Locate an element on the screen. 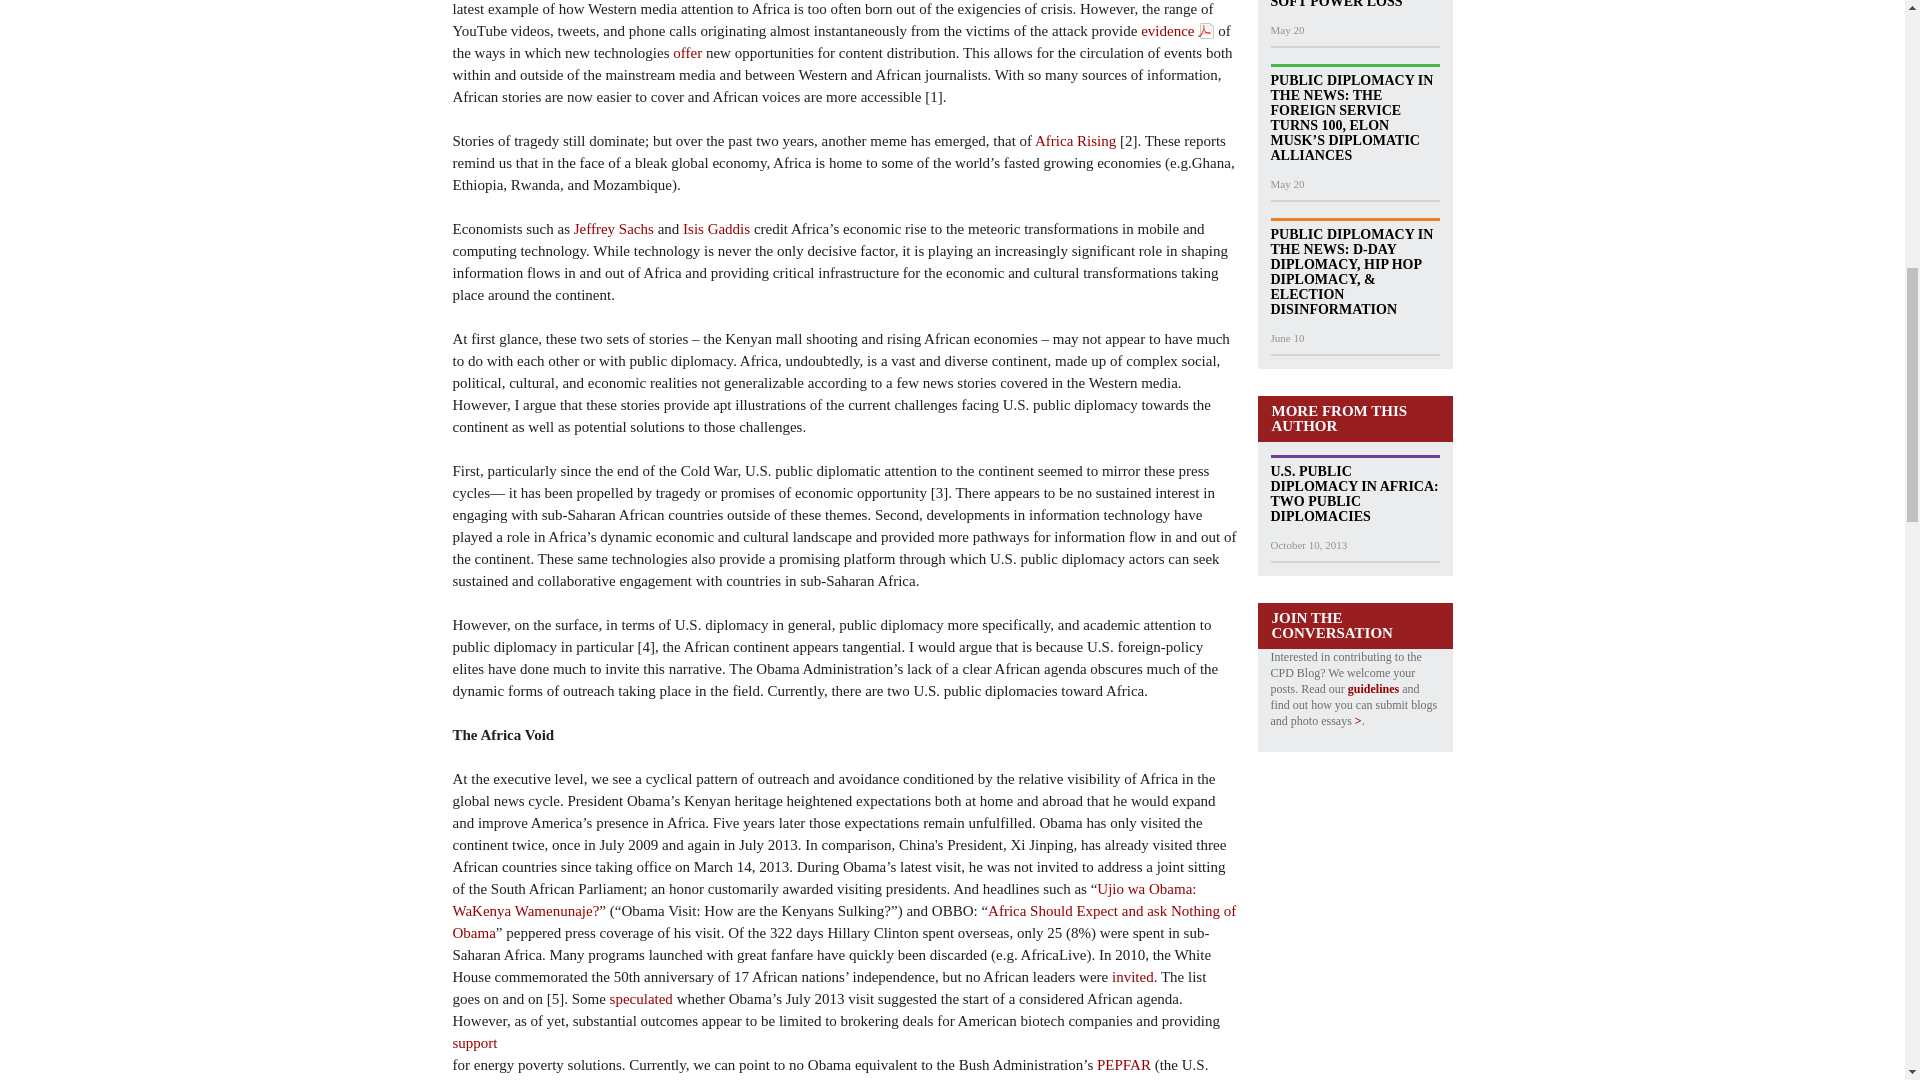  Africa Should Expect and ask Nothing of Obama is located at coordinates (844, 920).